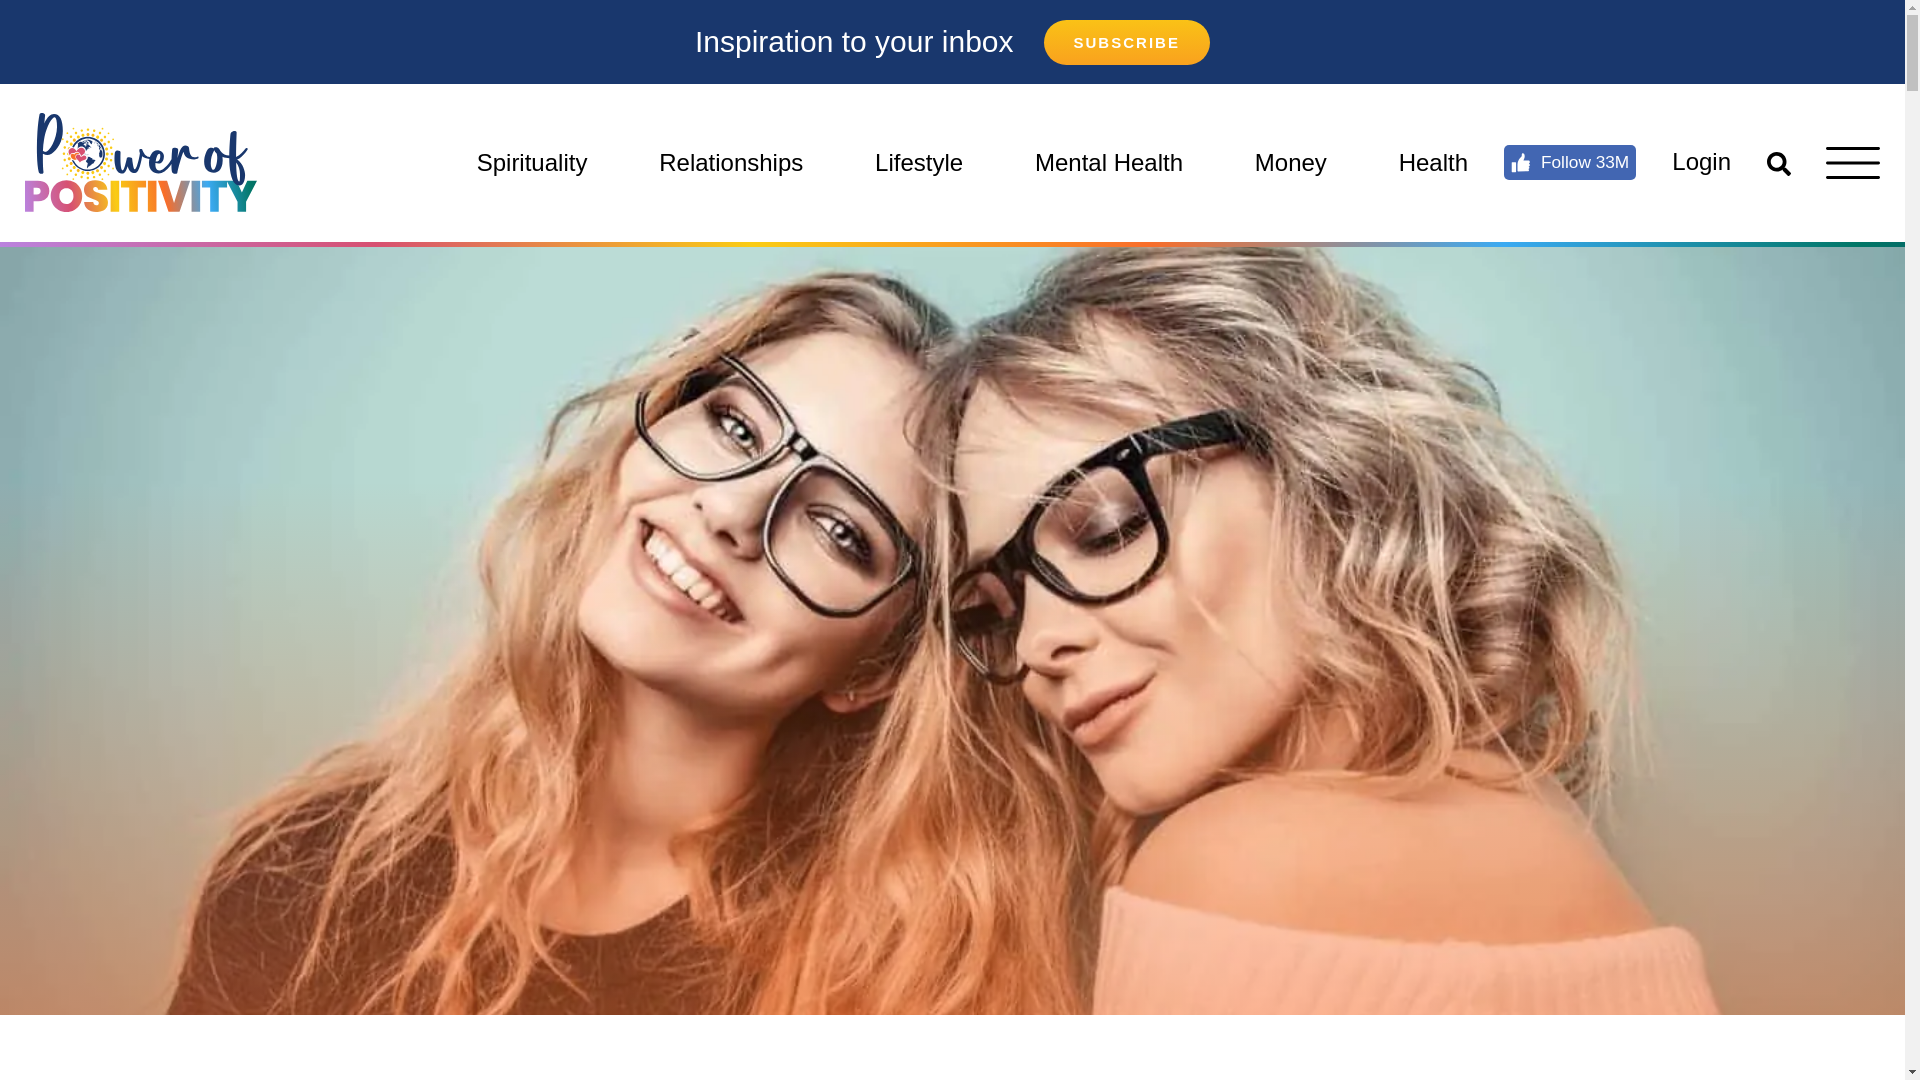 The height and width of the screenshot is (1080, 1920). What do you see at coordinates (532, 162) in the screenshot?
I see `Spirituality` at bounding box center [532, 162].